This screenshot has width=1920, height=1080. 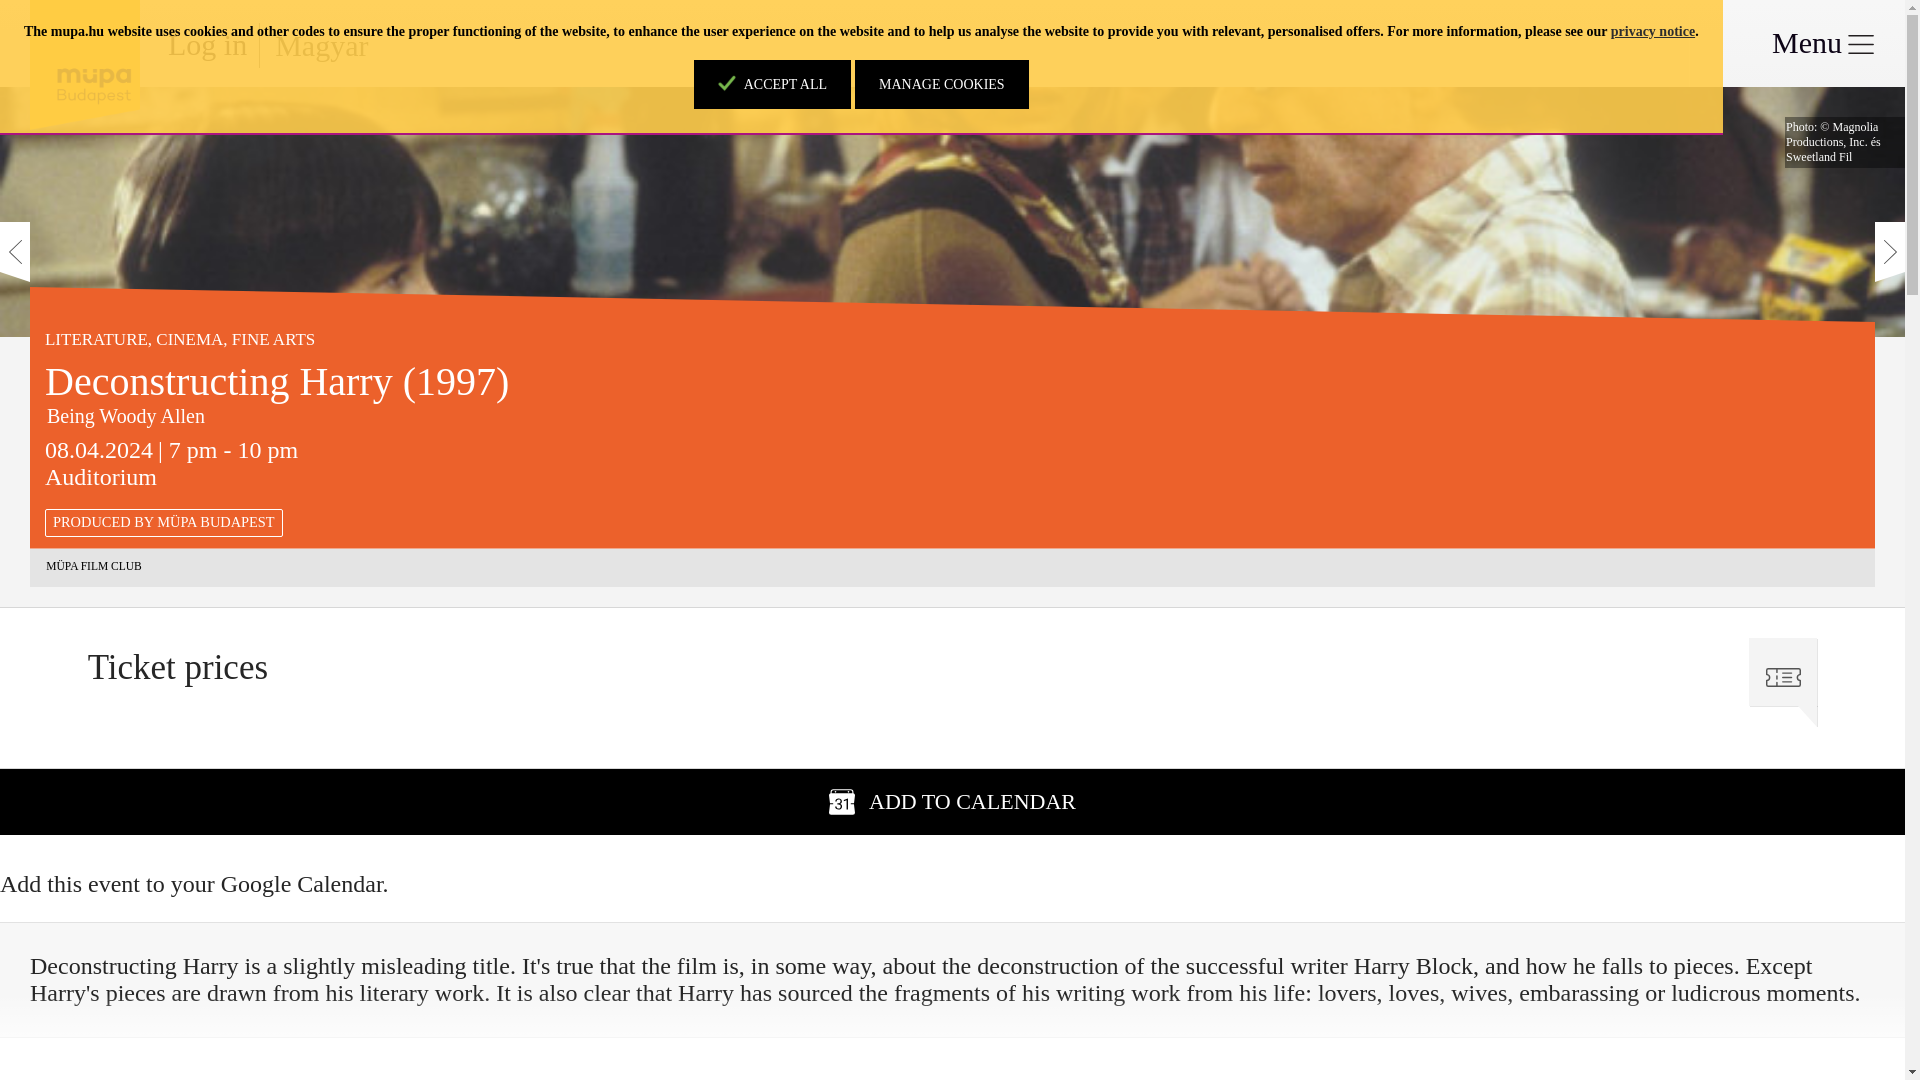 What do you see at coordinates (321, 45) in the screenshot?
I see `Magyar` at bounding box center [321, 45].